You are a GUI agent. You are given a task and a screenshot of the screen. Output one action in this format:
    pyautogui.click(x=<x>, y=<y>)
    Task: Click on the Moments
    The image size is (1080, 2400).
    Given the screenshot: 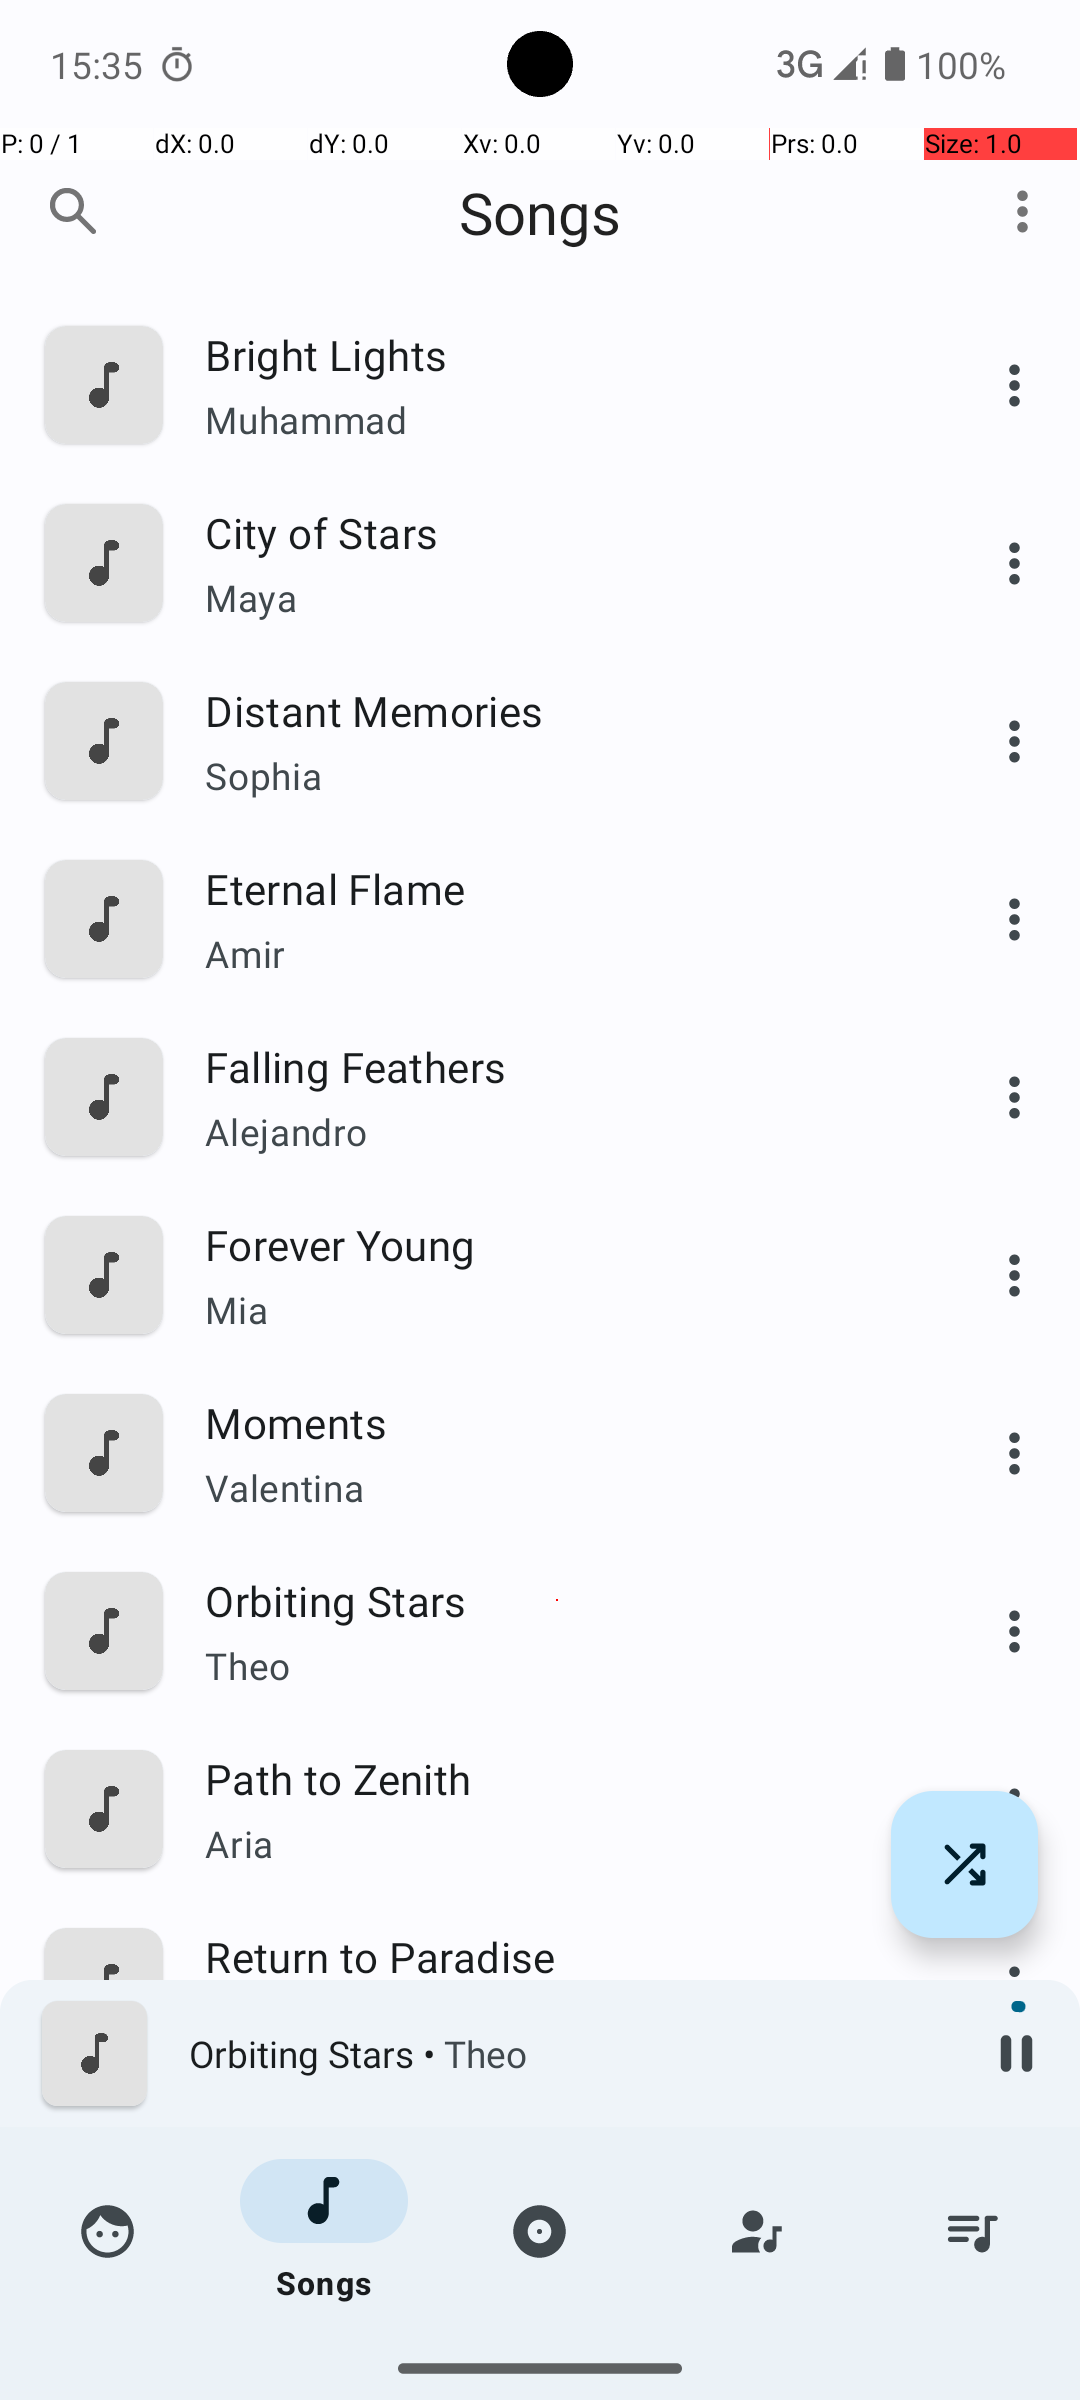 What is the action you would take?
    pyautogui.click(x=557, y=1422)
    